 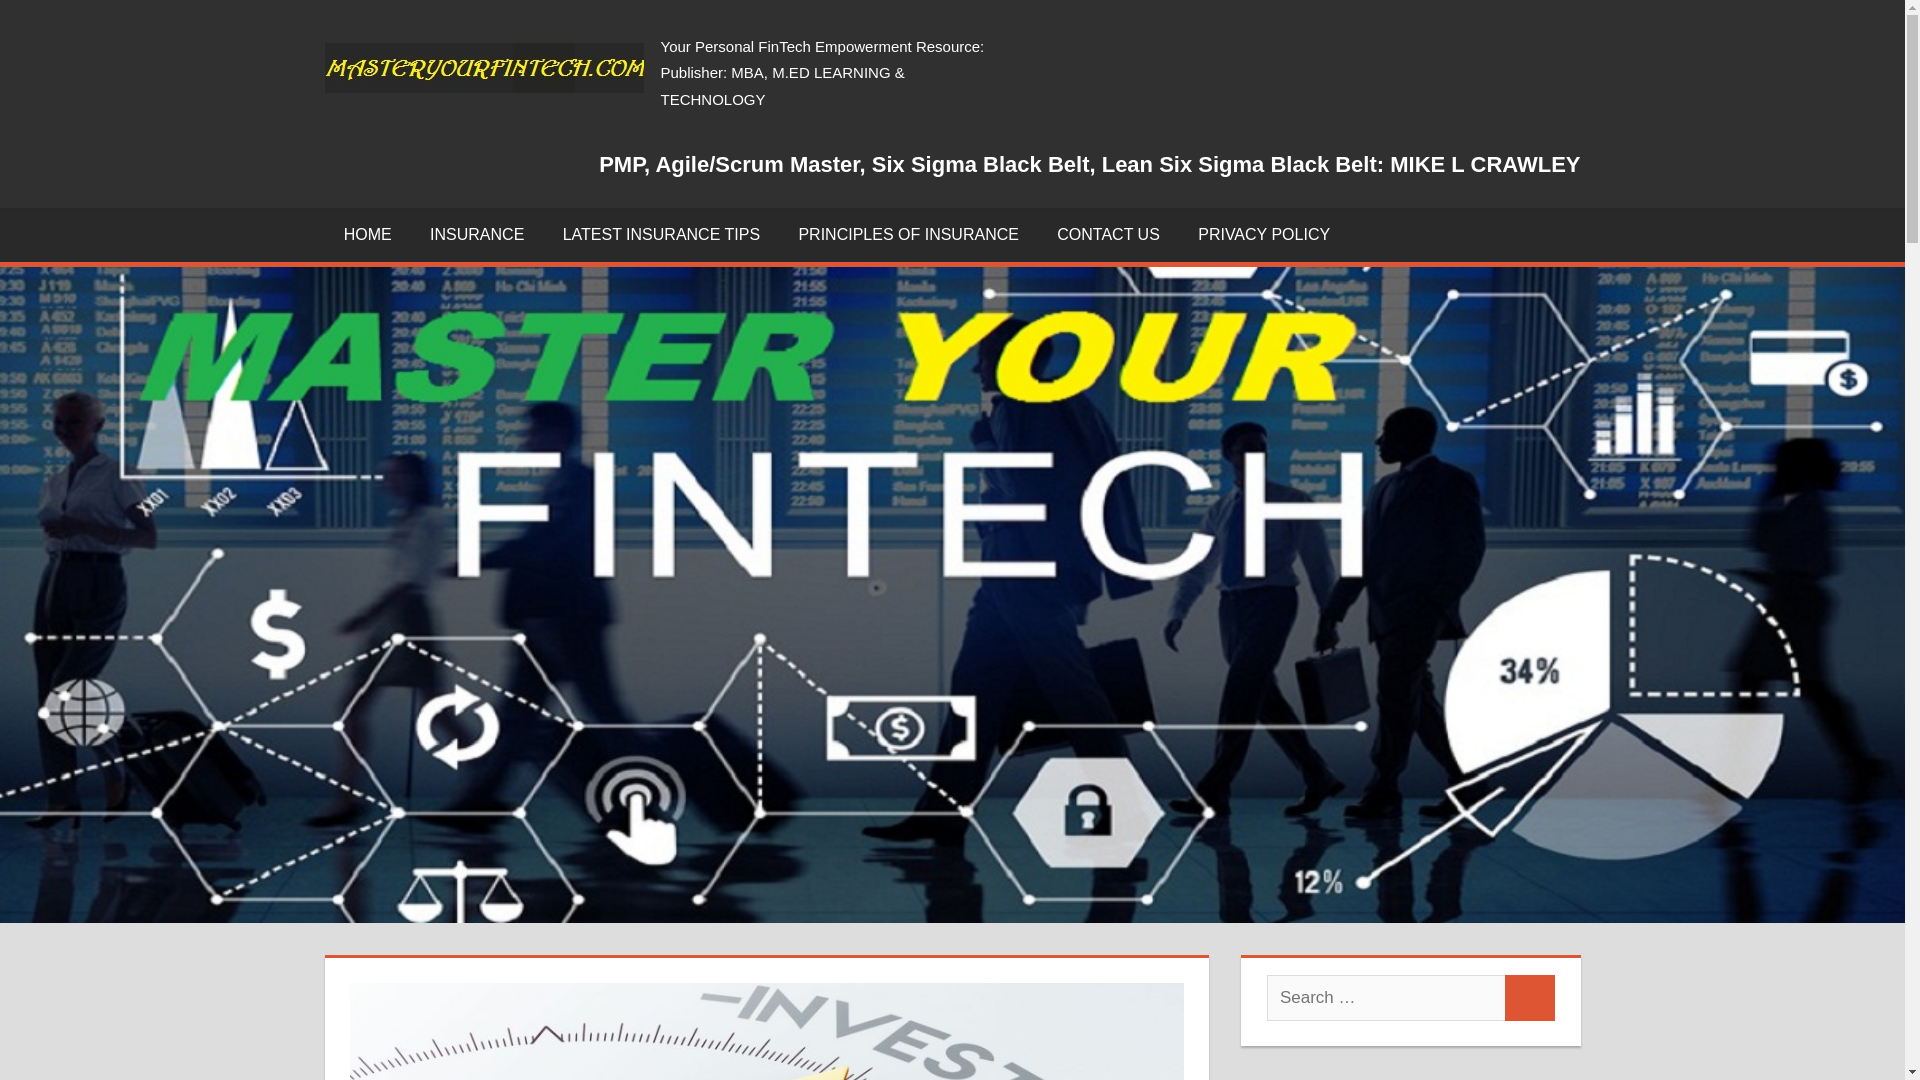 I want to click on HOME, so click(x=367, y=235).